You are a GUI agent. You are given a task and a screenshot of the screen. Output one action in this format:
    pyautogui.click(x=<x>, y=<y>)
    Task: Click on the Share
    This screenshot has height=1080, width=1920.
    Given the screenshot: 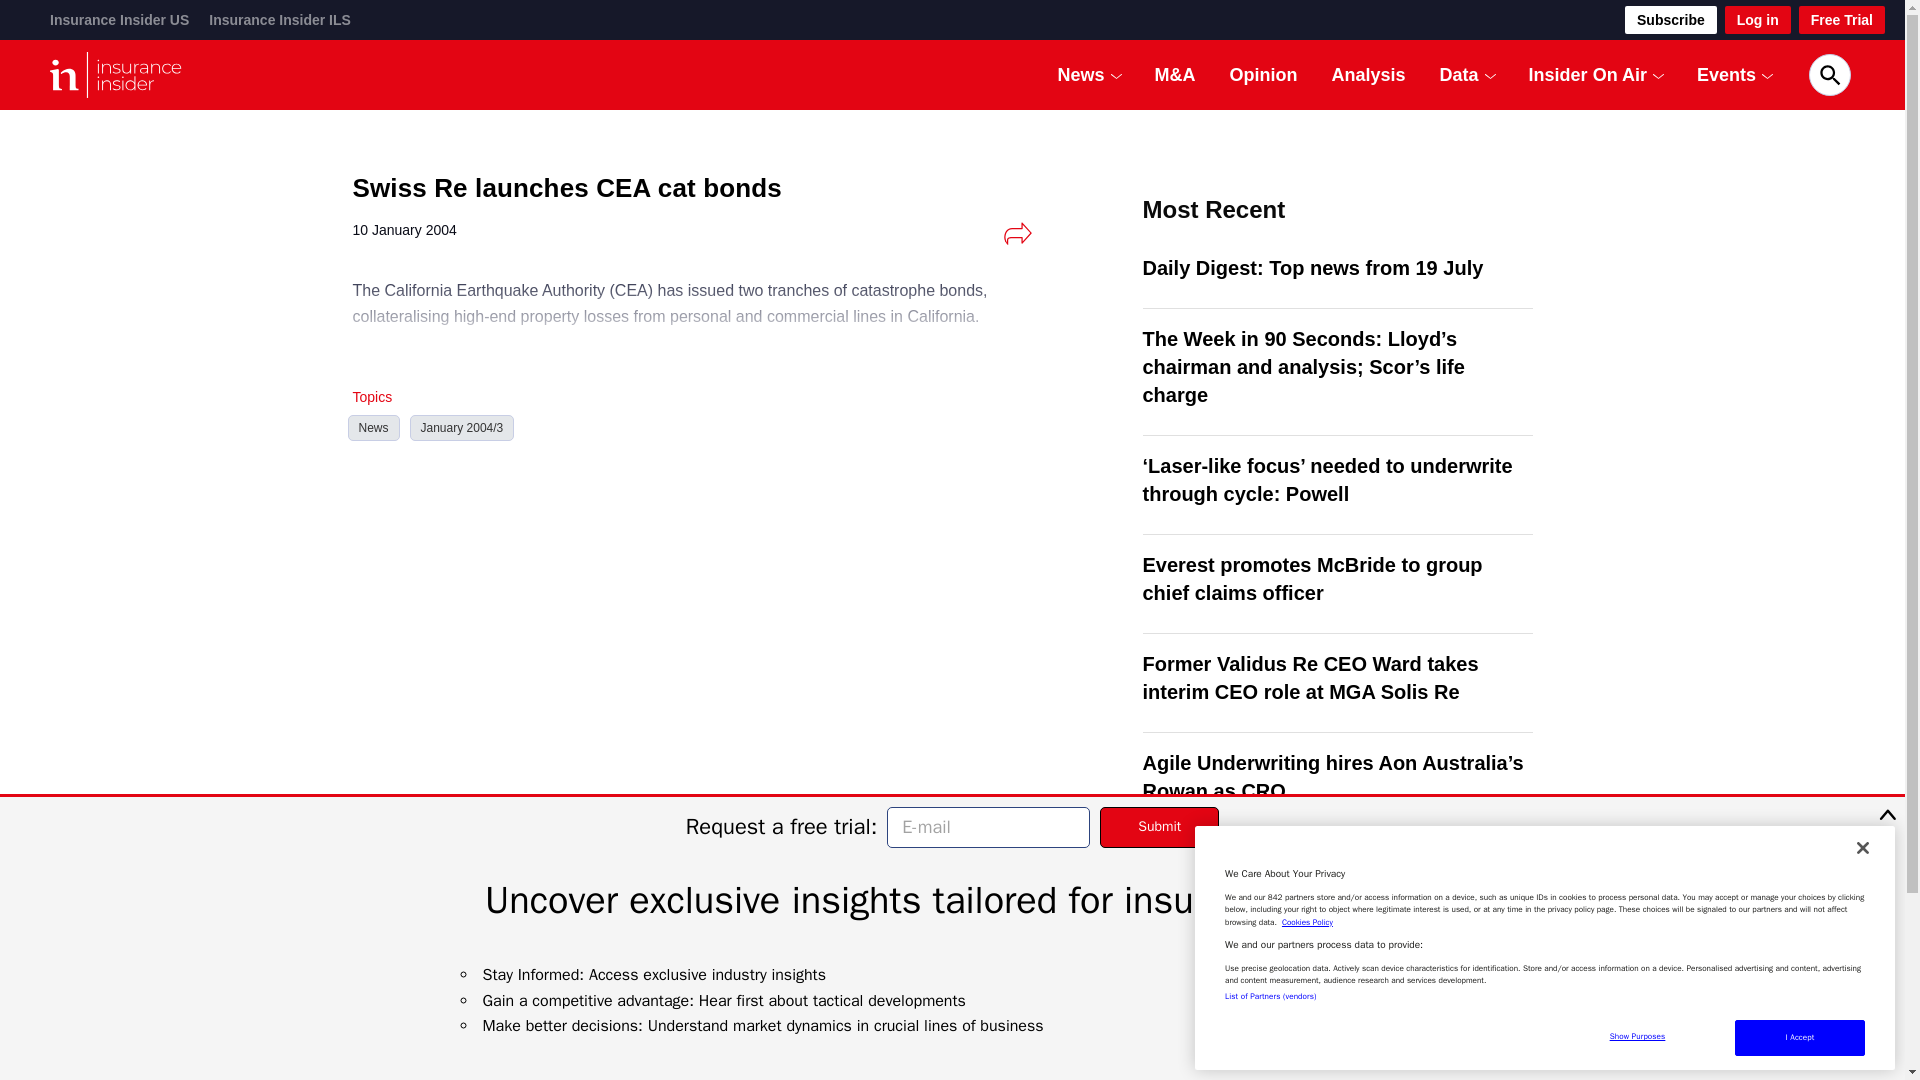 What is the action you would take?
    pyautogui.click(x=1017, y=234)
    